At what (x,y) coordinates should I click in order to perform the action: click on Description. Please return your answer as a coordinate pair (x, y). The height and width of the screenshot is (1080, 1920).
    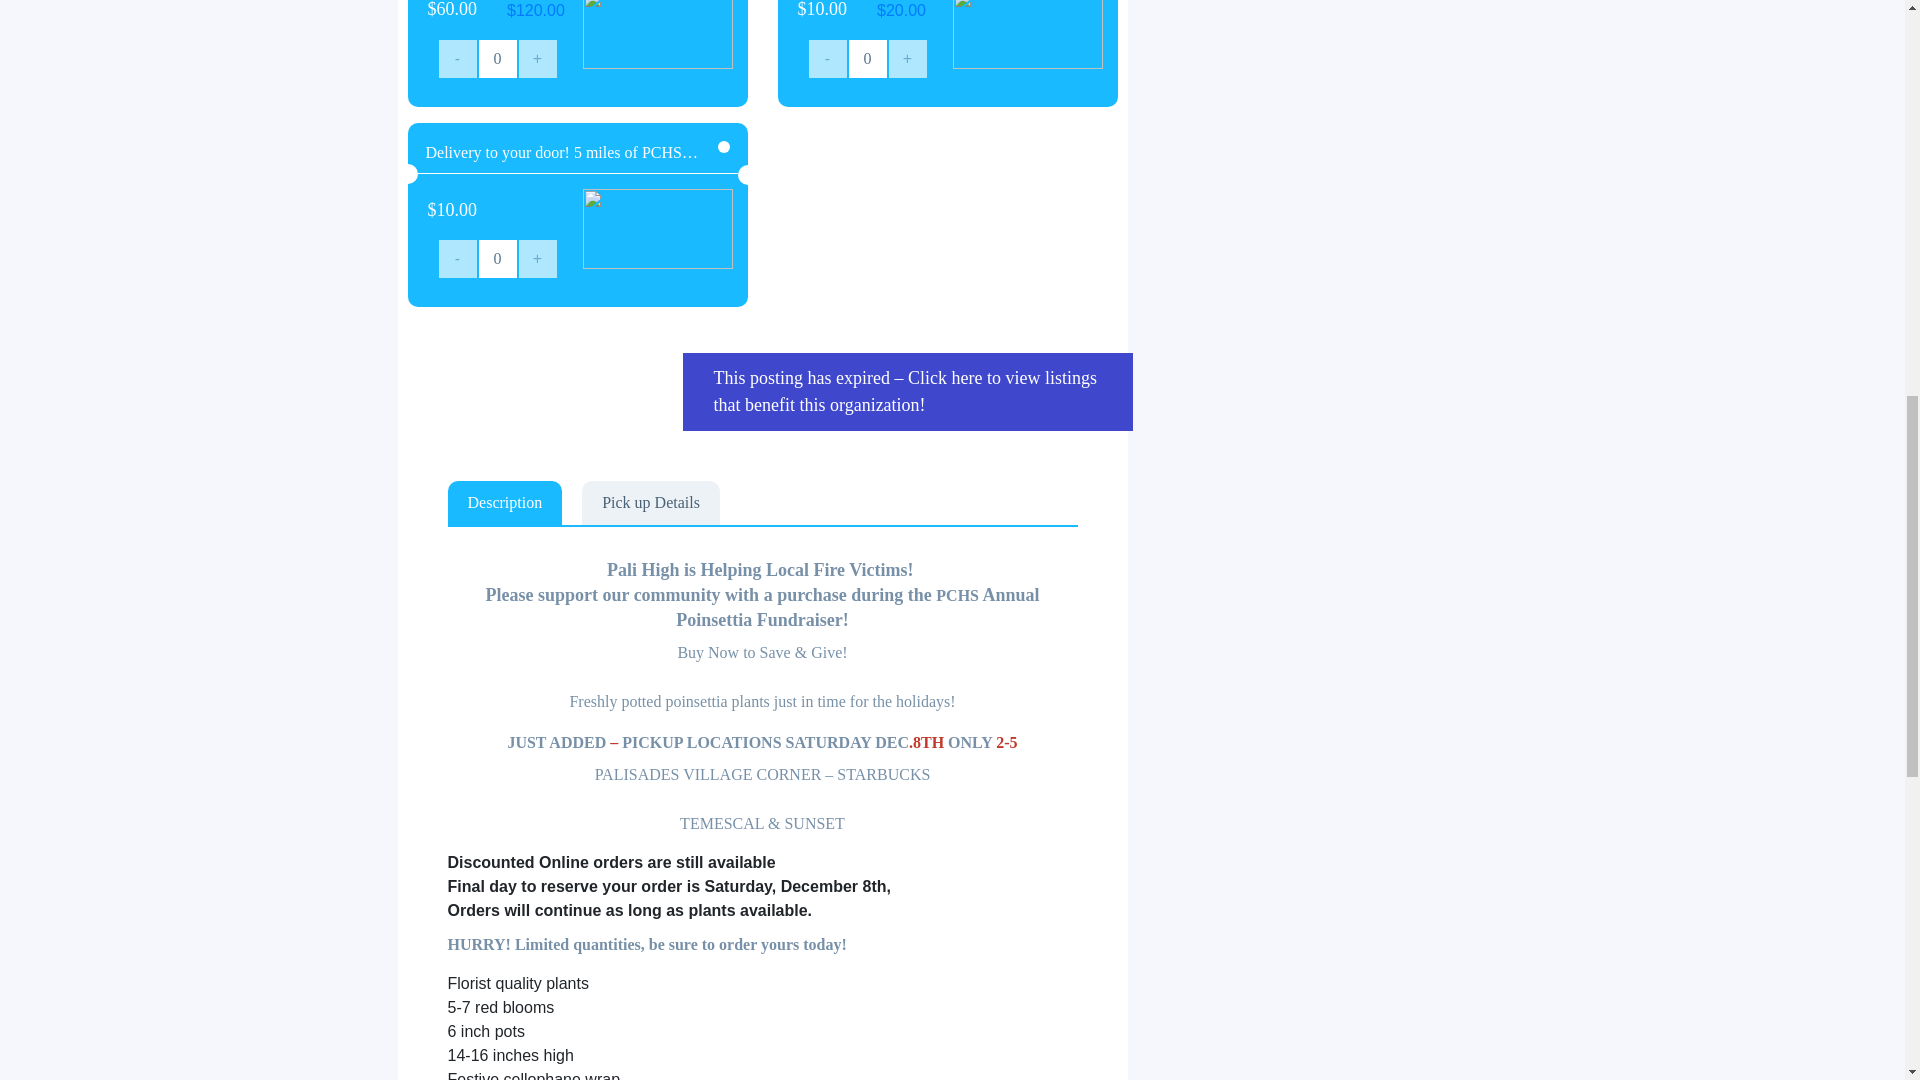
    Looking at the image, I should click on (504, 502).